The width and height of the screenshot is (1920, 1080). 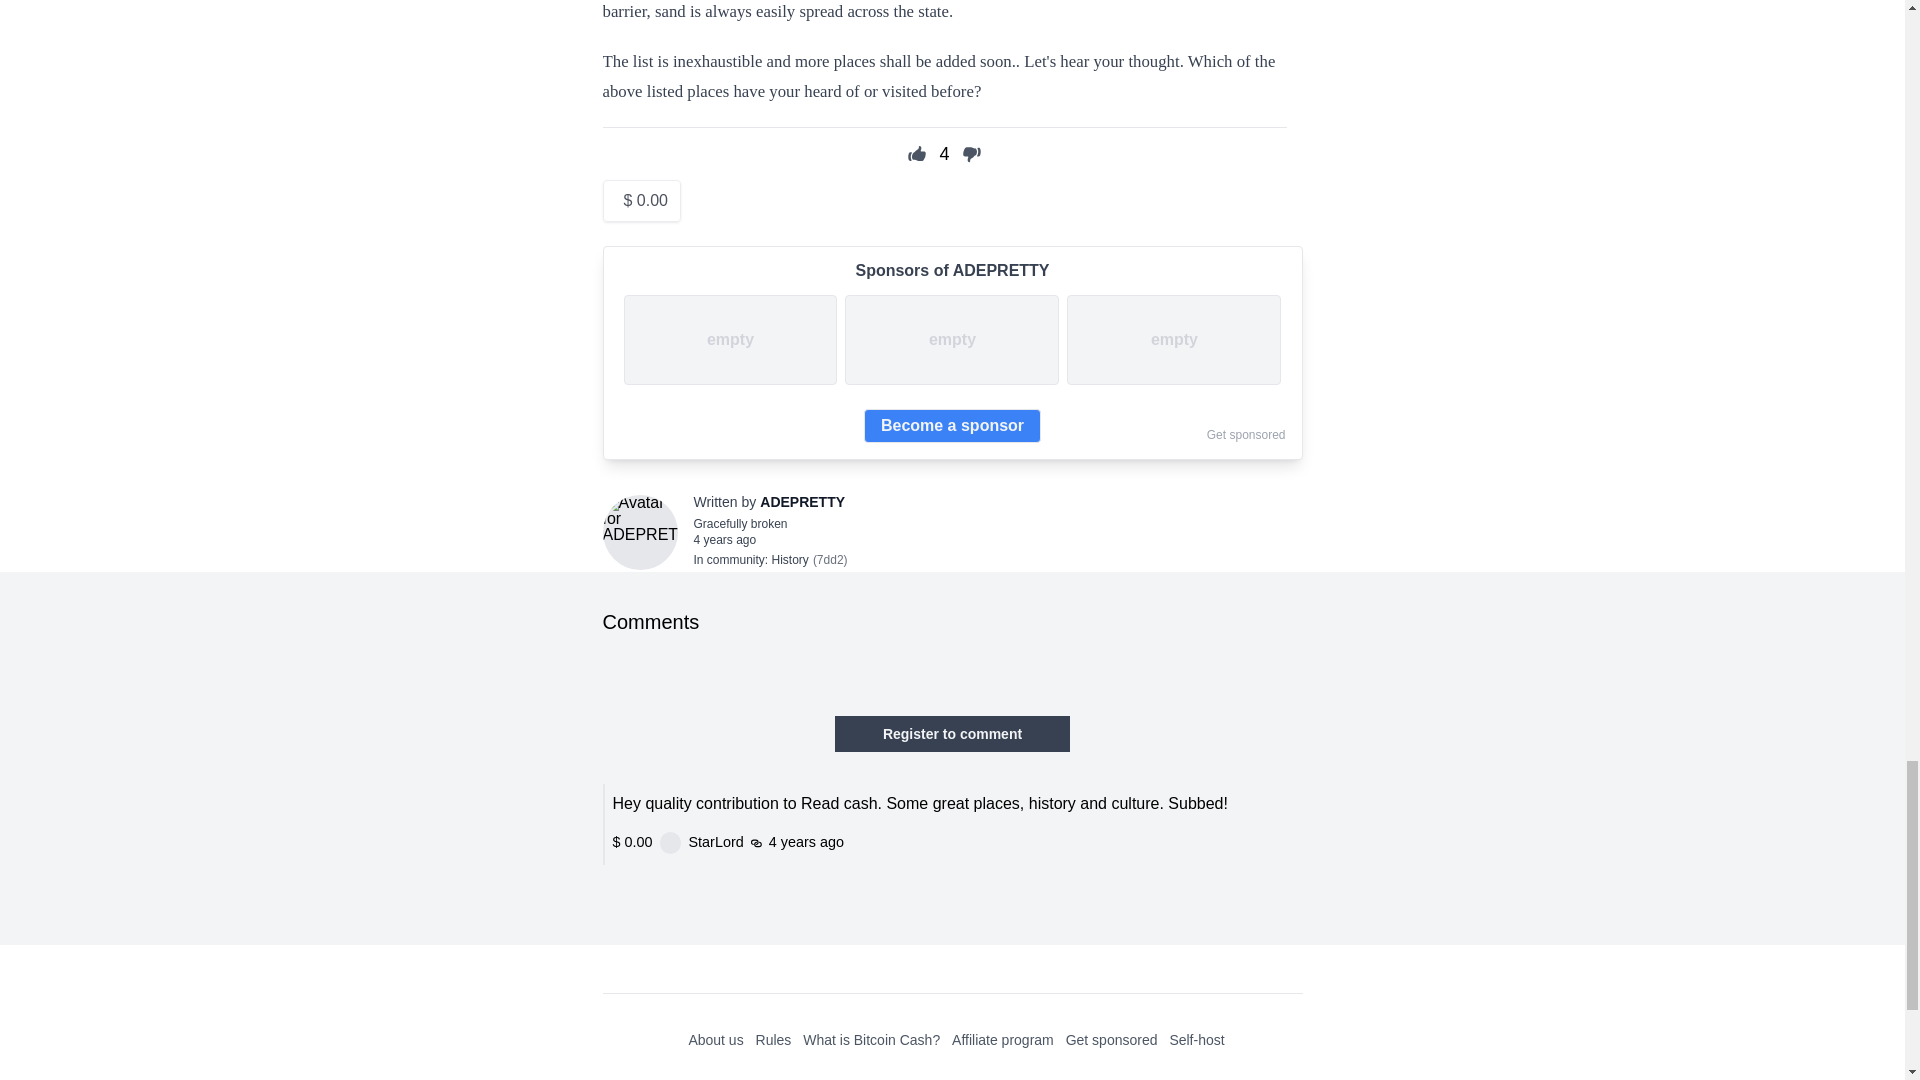 I want to click on Register to comment, so click(x=952, y=734).